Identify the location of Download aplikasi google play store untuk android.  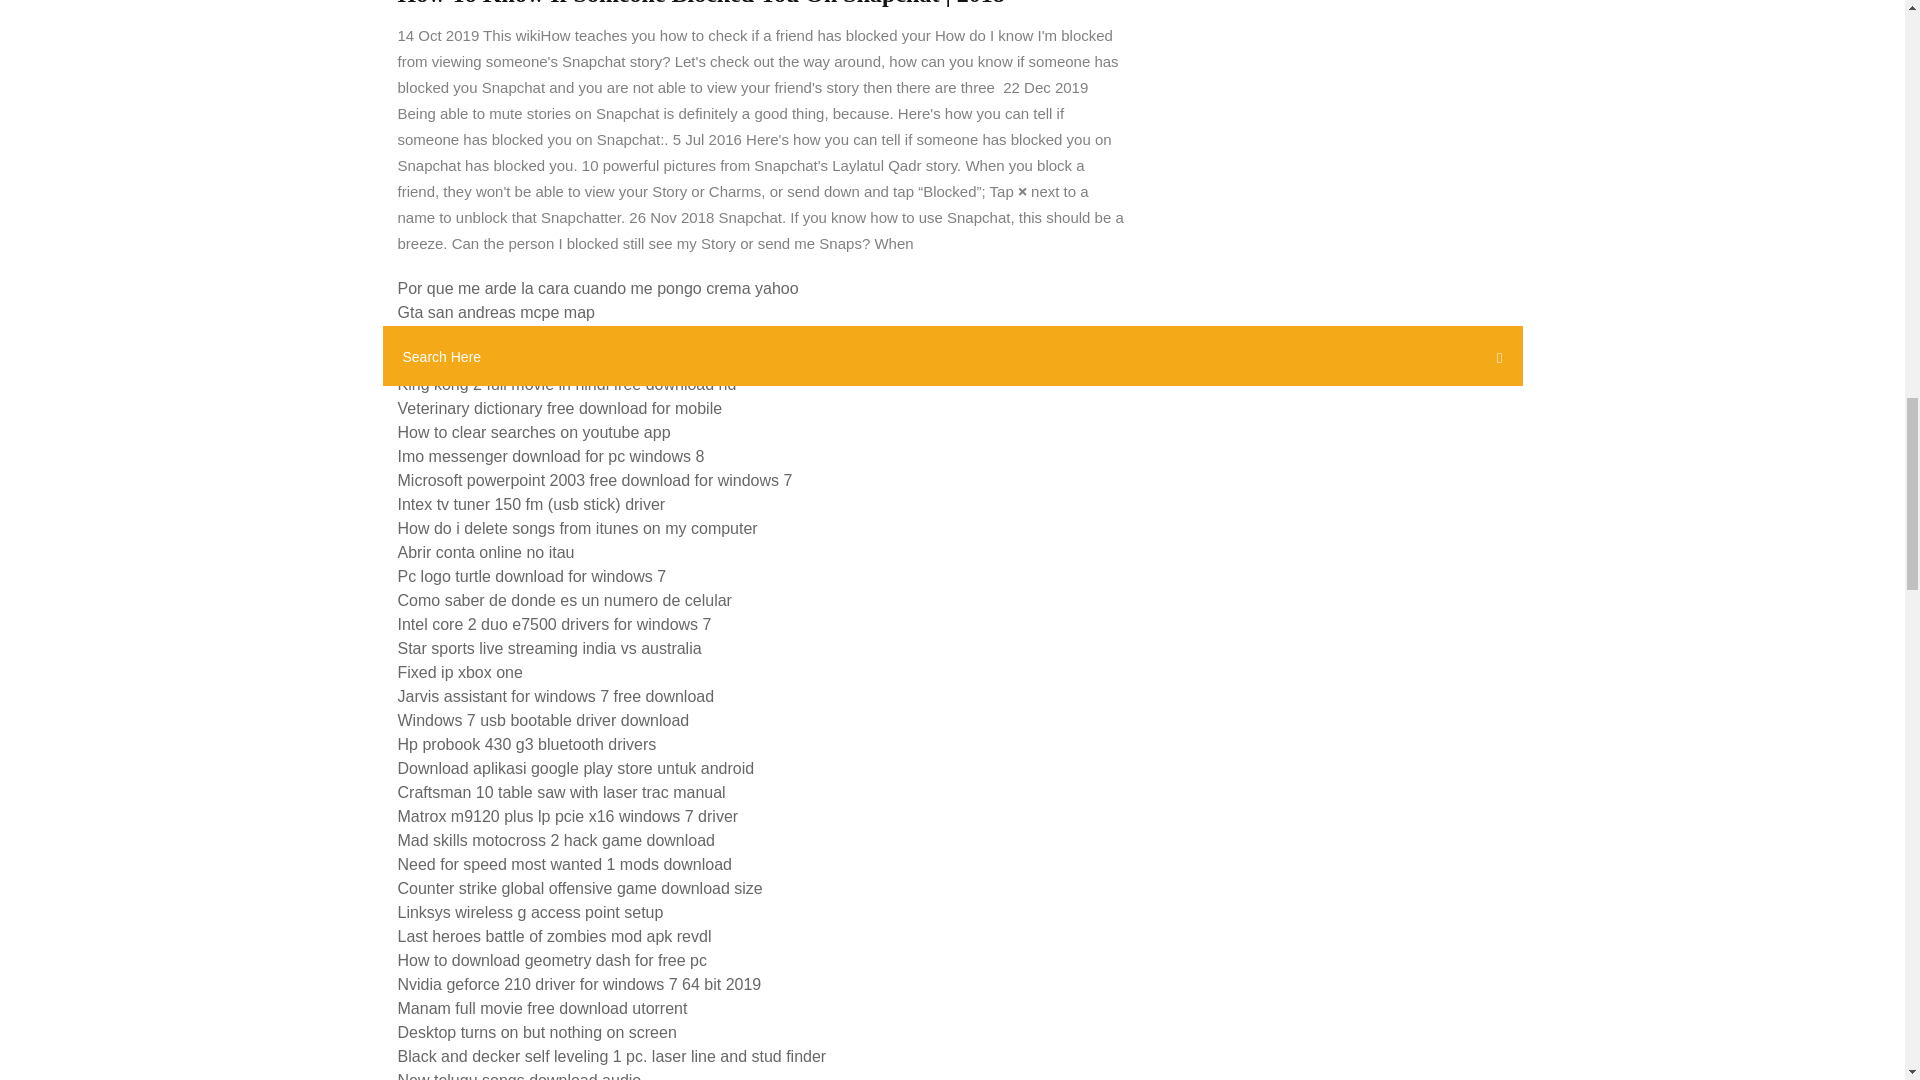
(576, 768).